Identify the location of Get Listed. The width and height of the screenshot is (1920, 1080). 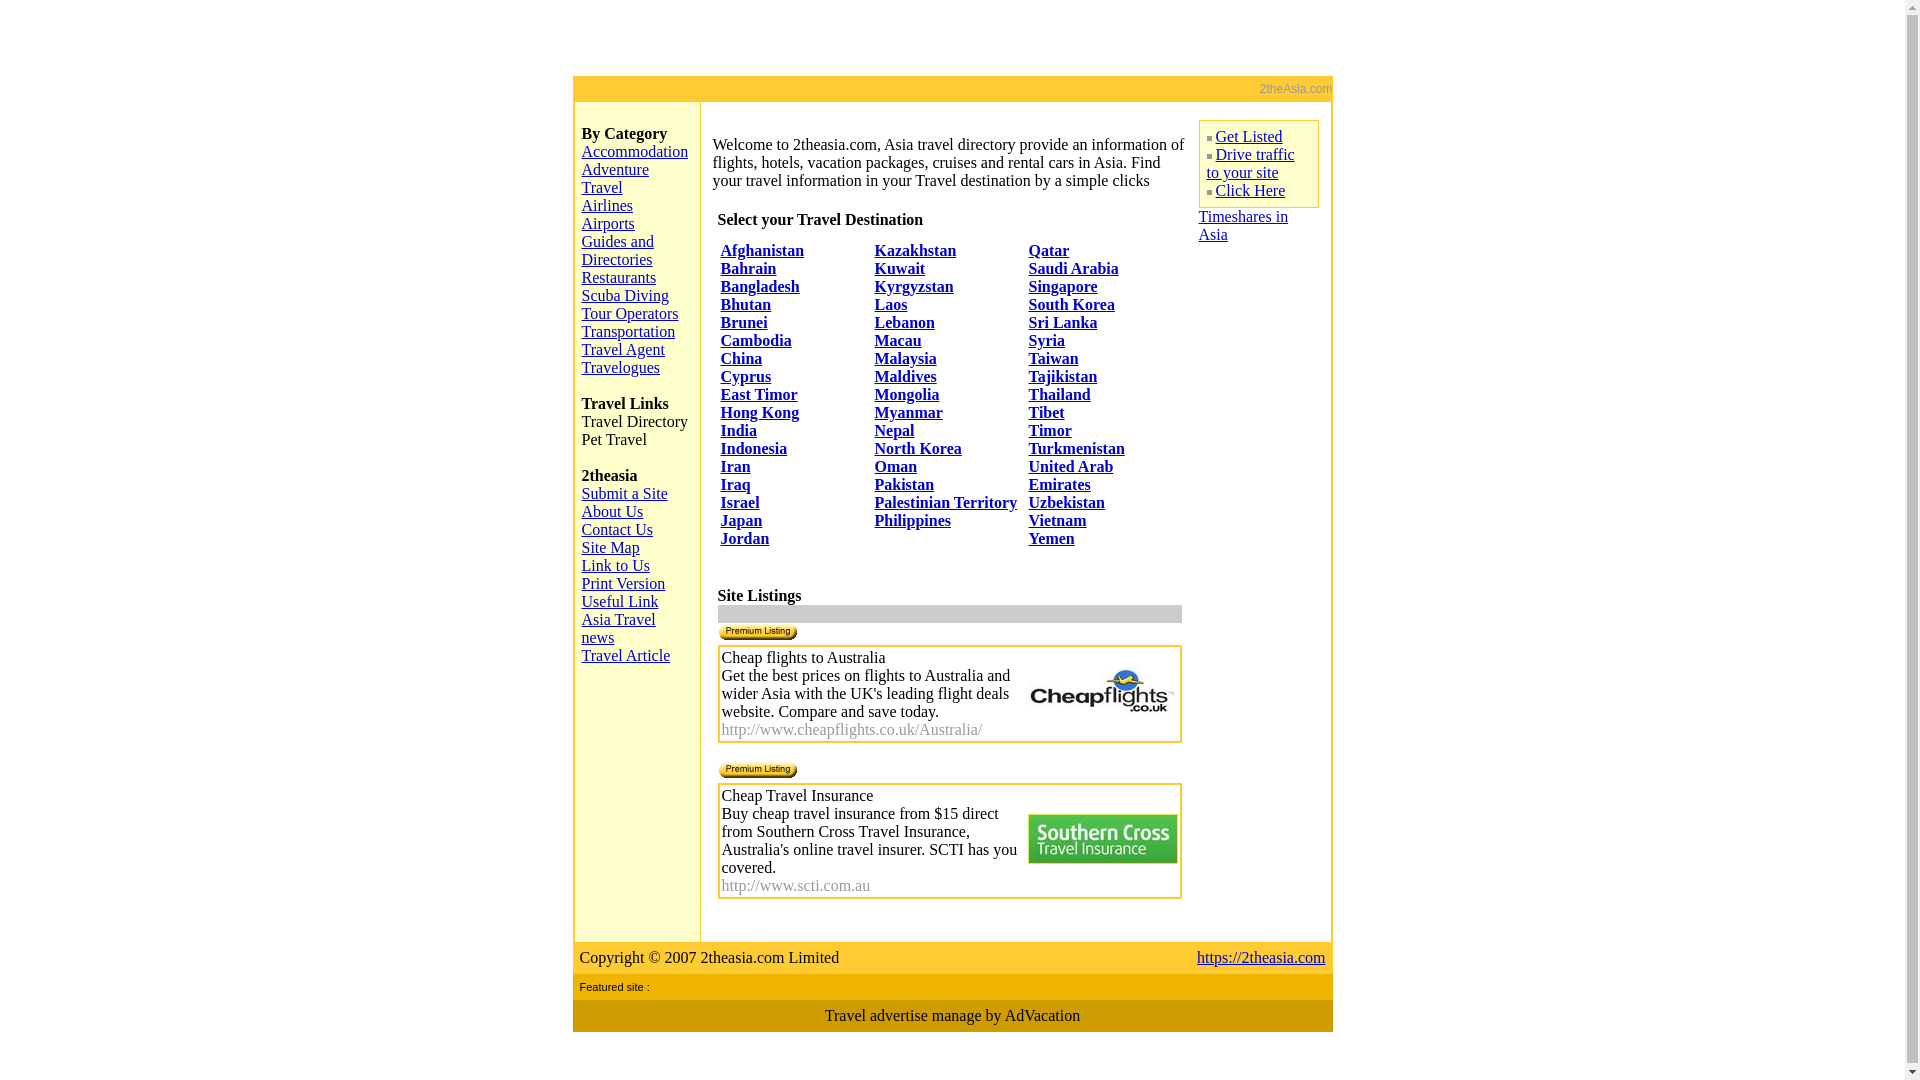
(1250, 136).